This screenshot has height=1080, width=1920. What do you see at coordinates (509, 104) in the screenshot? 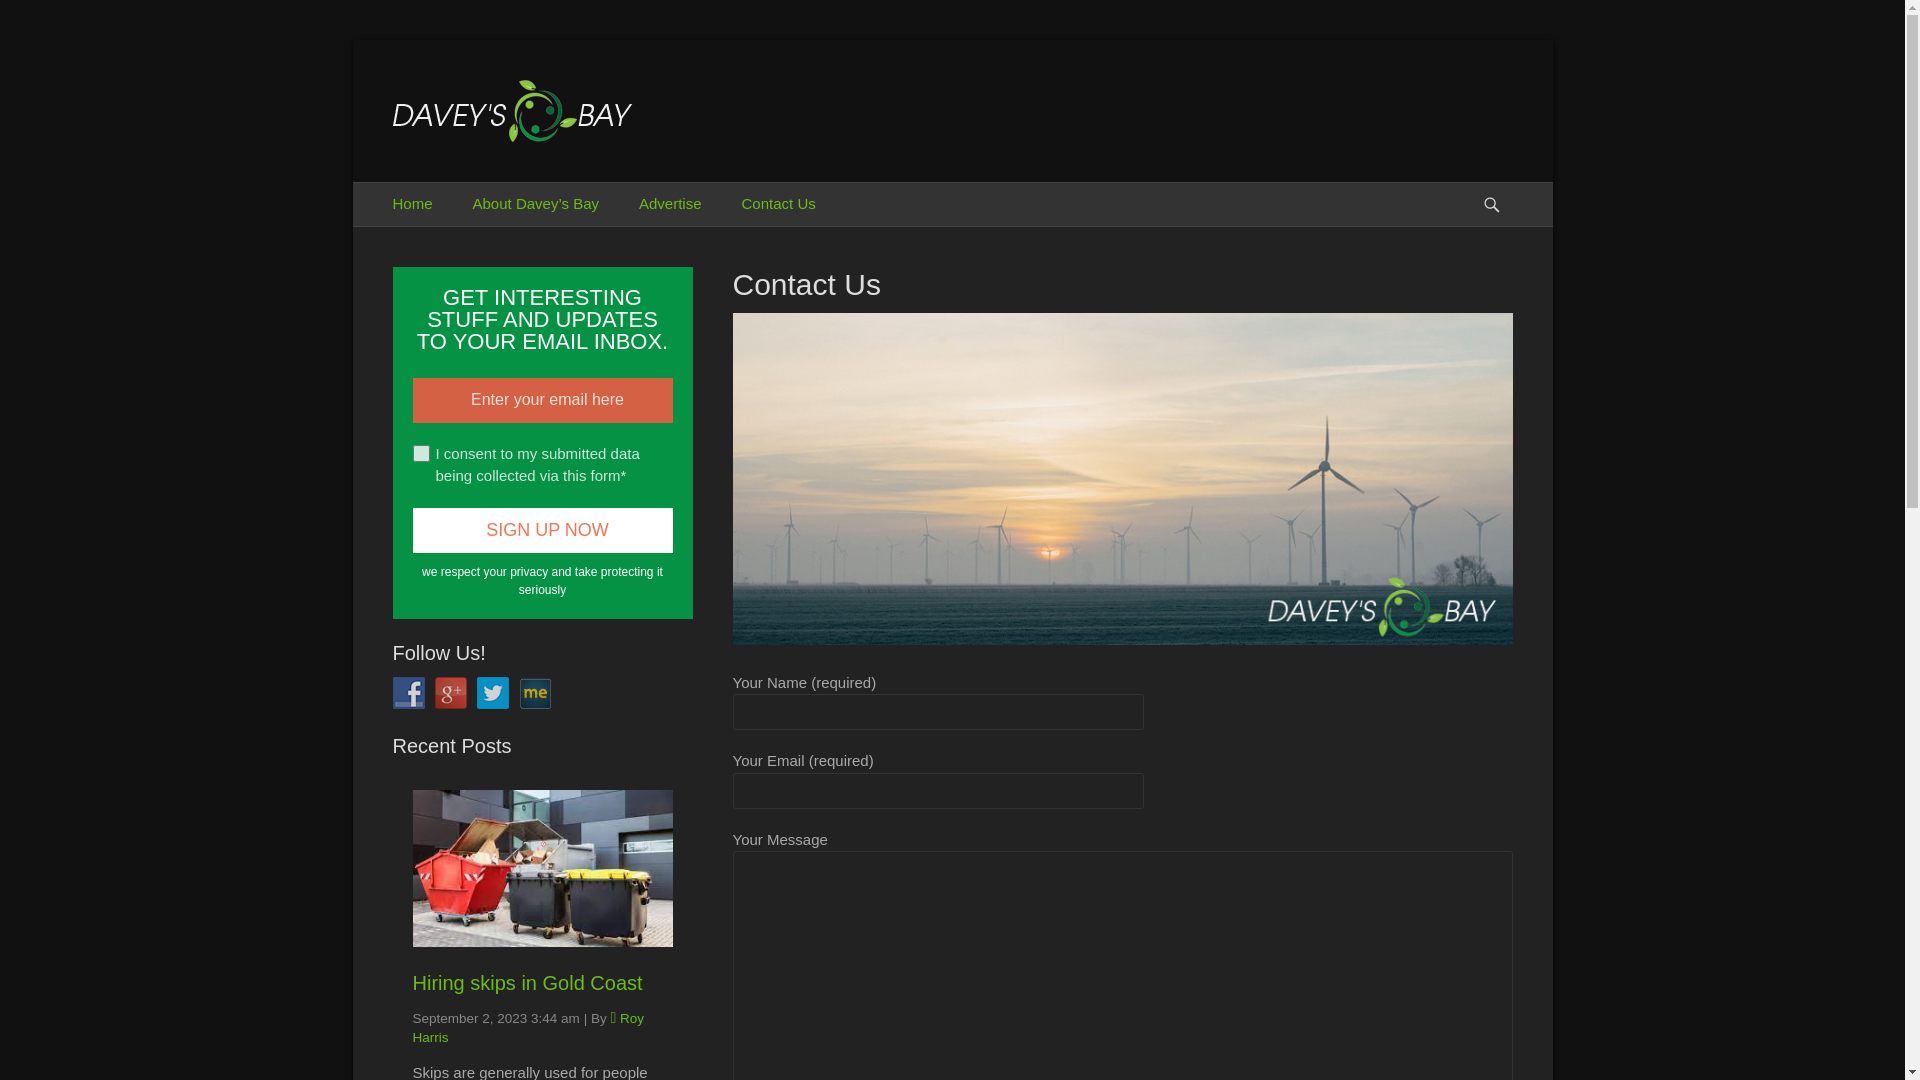
I see `Davey's Bay` at bounding box center [509, 104].